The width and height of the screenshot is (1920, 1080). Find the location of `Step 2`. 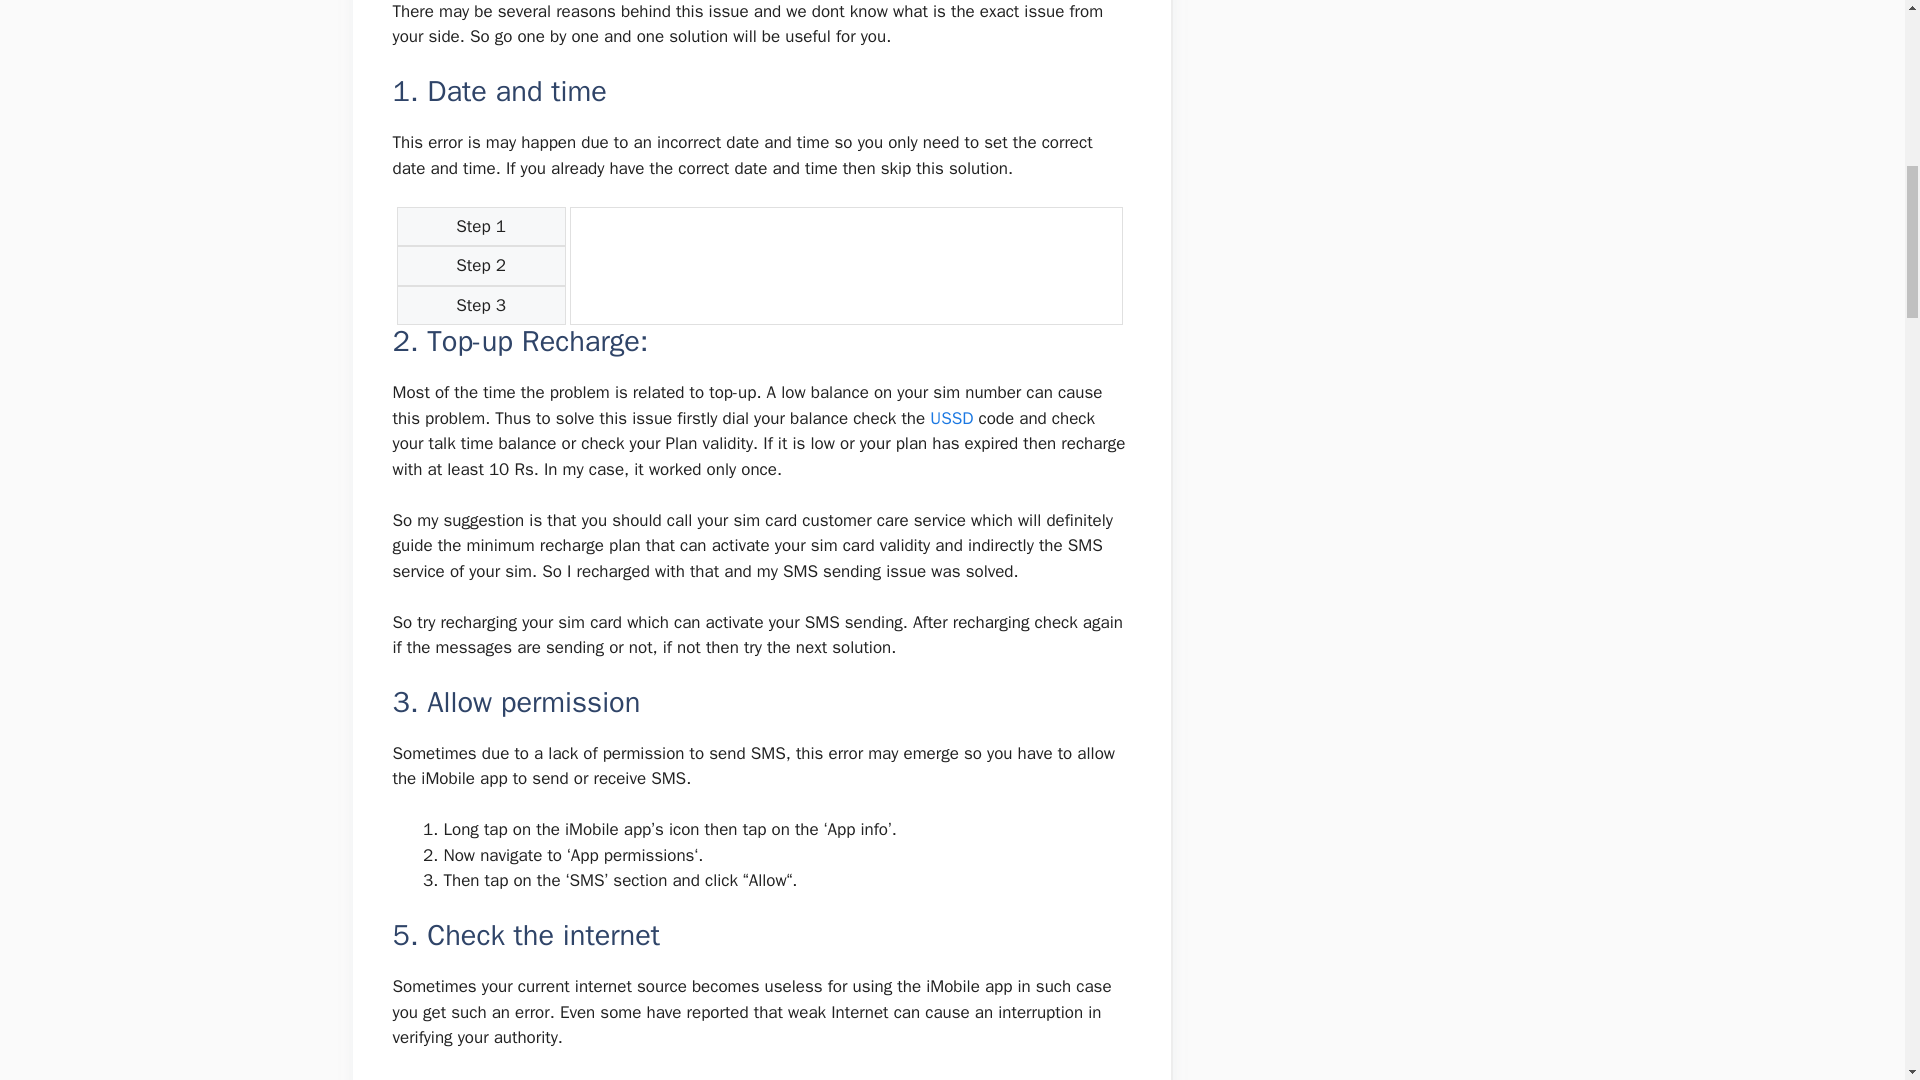

Step 2 is located at coordinates (480, 266).